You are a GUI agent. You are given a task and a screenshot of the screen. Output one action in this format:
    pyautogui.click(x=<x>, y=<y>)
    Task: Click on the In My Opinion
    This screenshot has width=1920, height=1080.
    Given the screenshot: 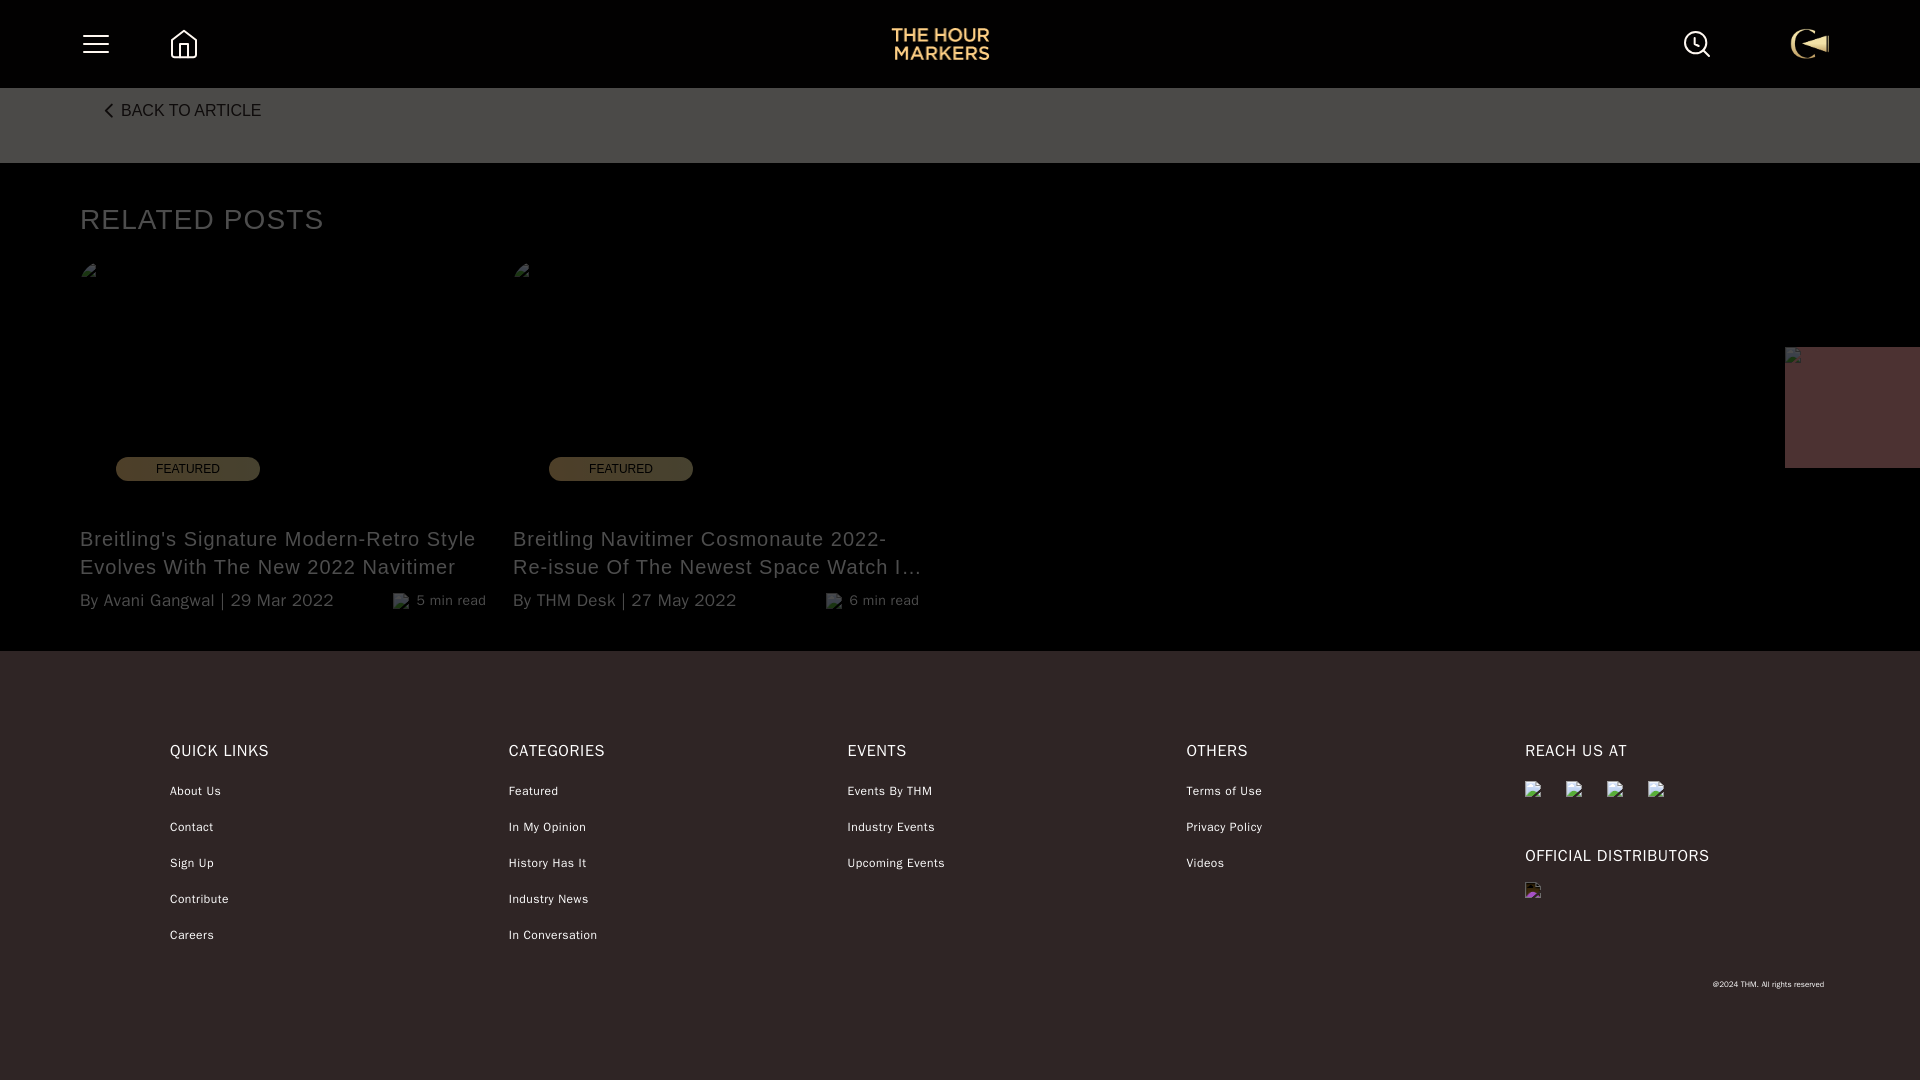 What is the action you would take?
    pyautogui.click(x=552, y=826)
    